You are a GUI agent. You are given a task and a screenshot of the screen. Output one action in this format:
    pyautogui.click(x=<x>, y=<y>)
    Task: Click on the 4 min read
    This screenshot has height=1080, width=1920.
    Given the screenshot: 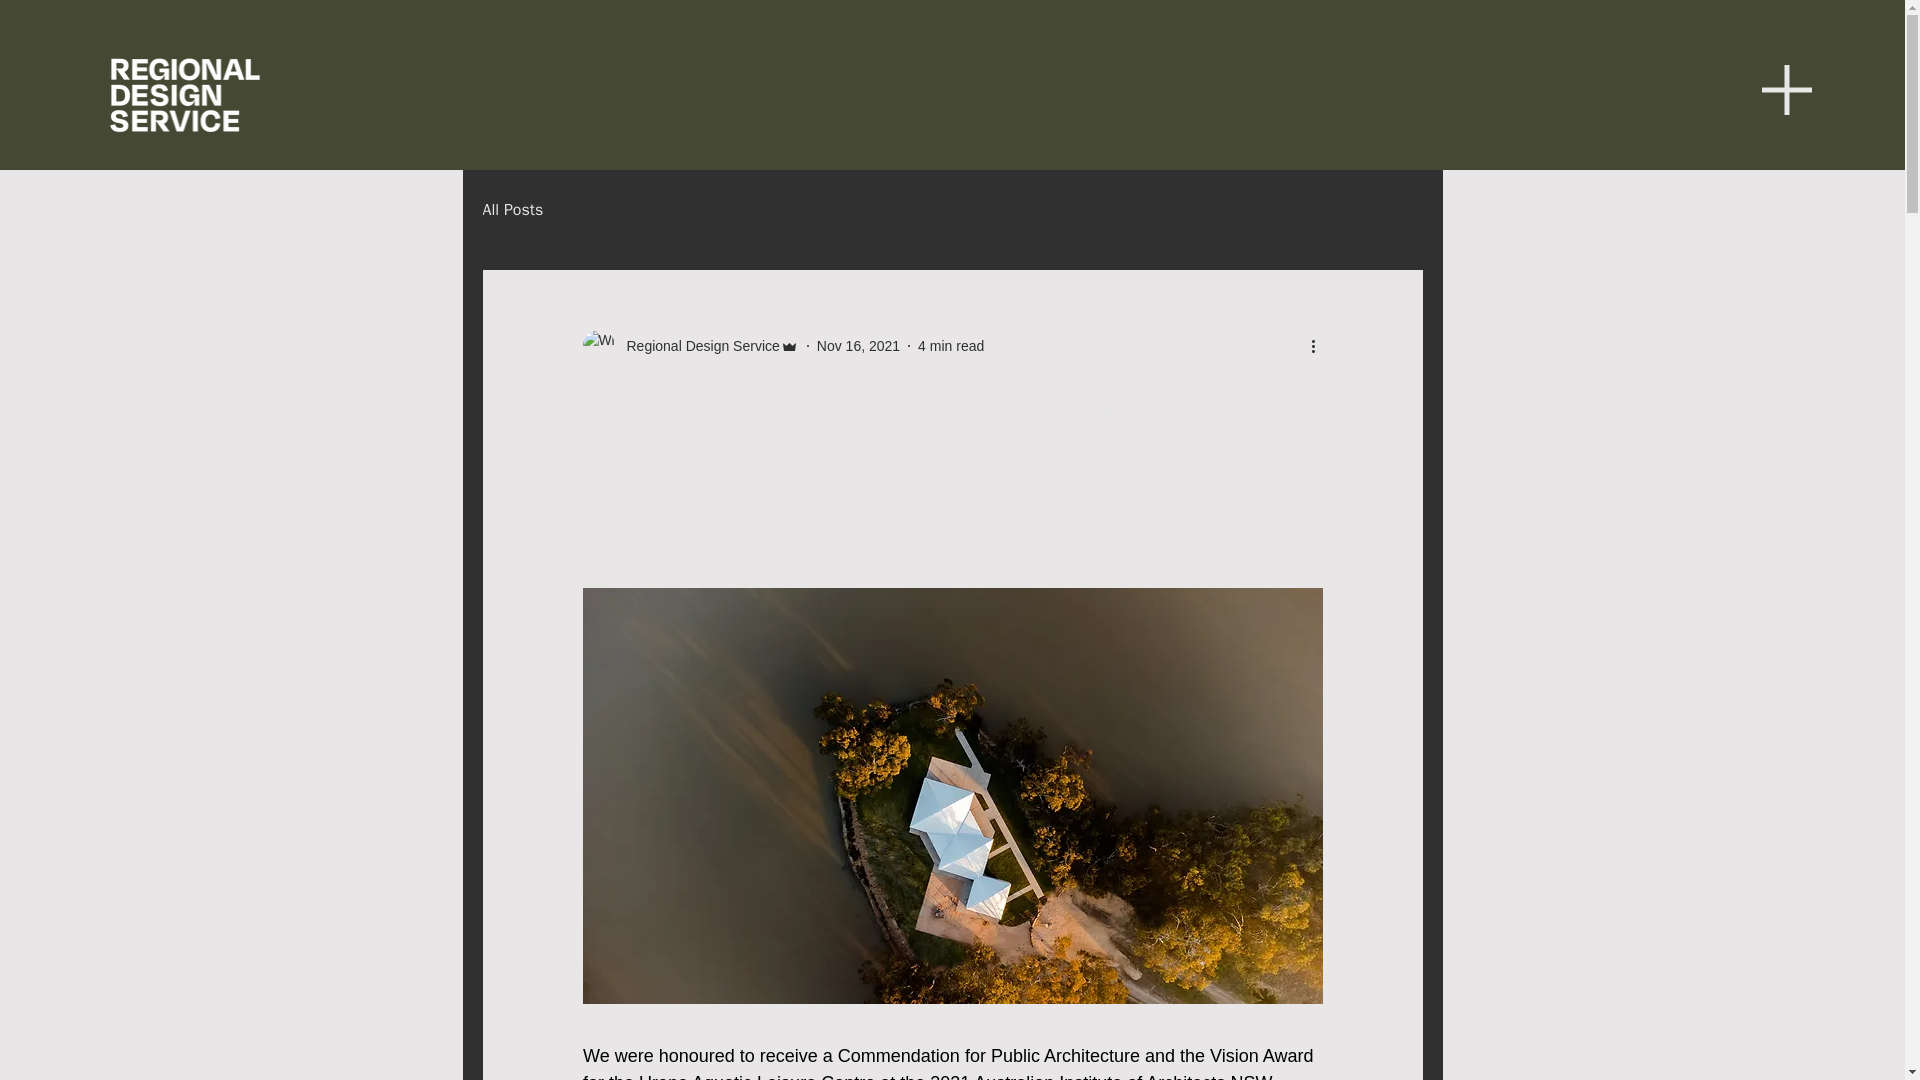 What is the action you would take?
    pyautogui.click(x=950, y=346)
    